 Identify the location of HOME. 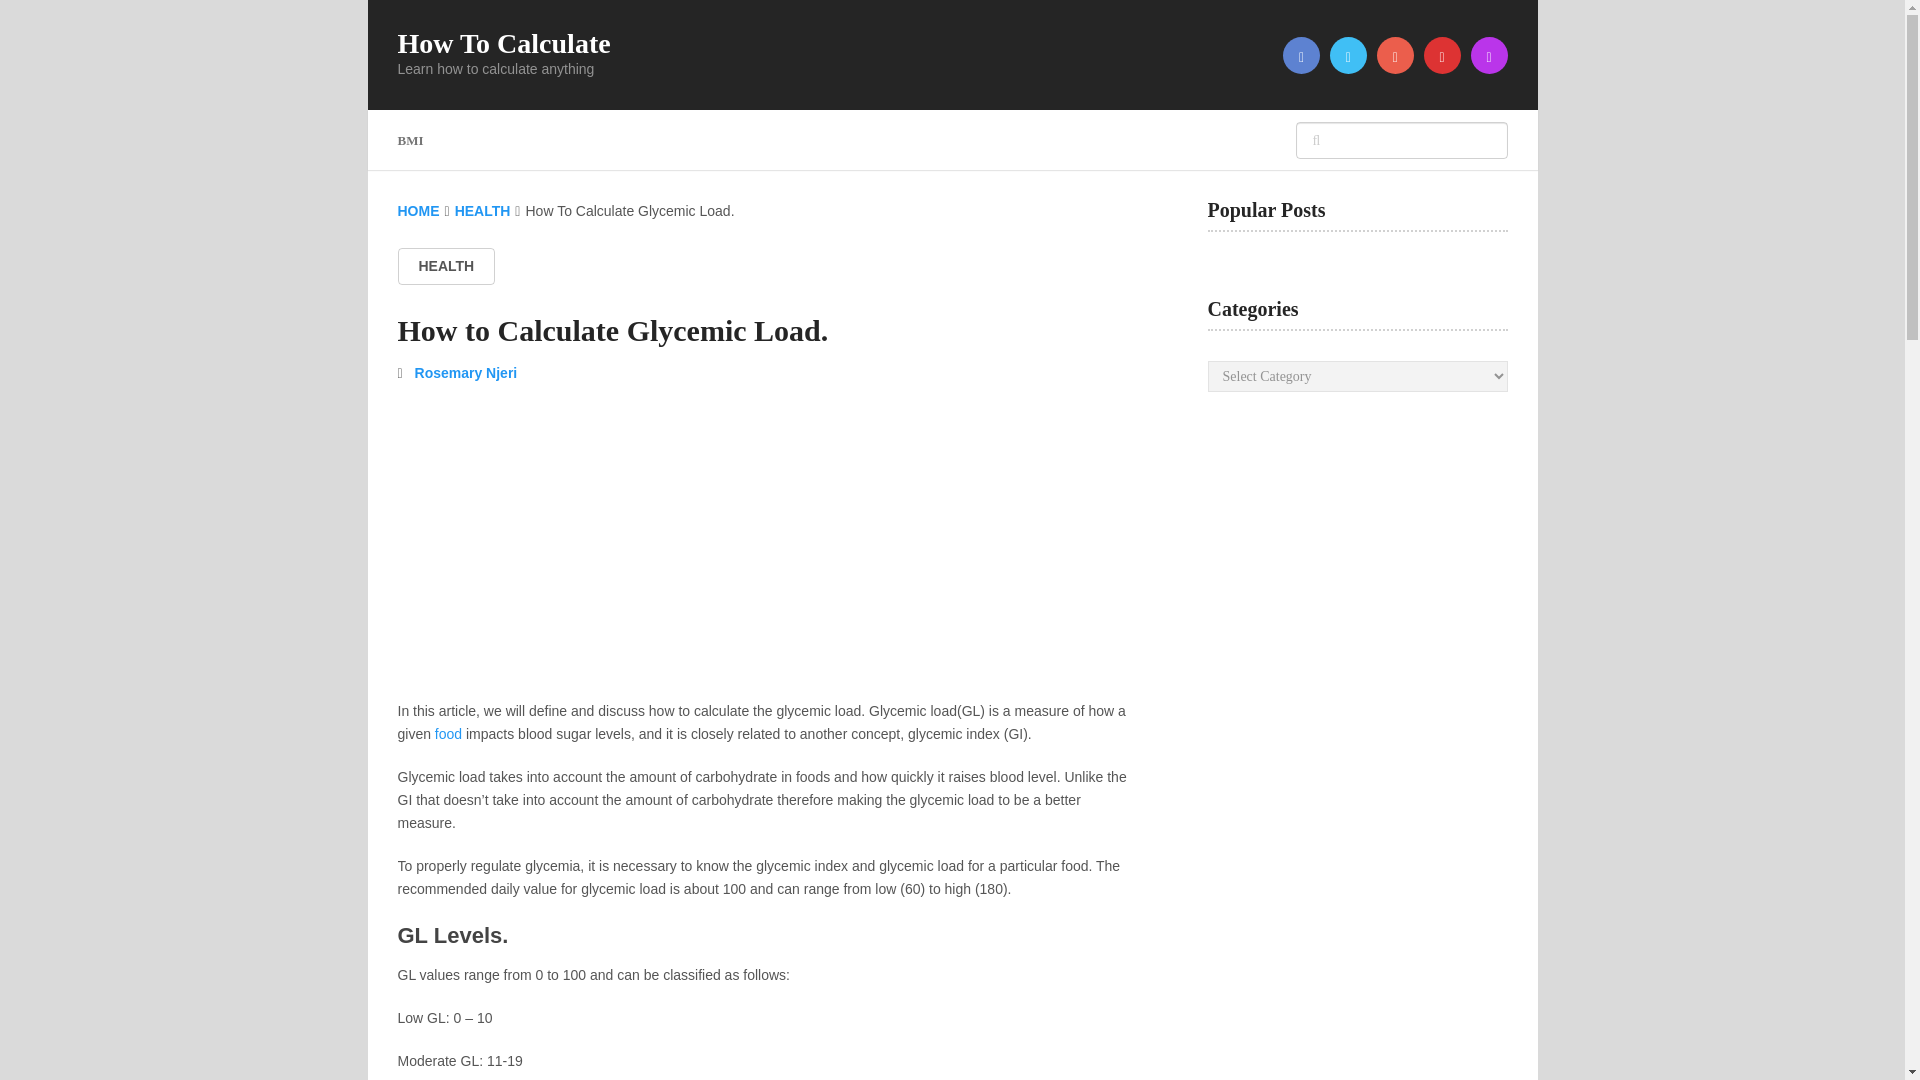
(418, 211).